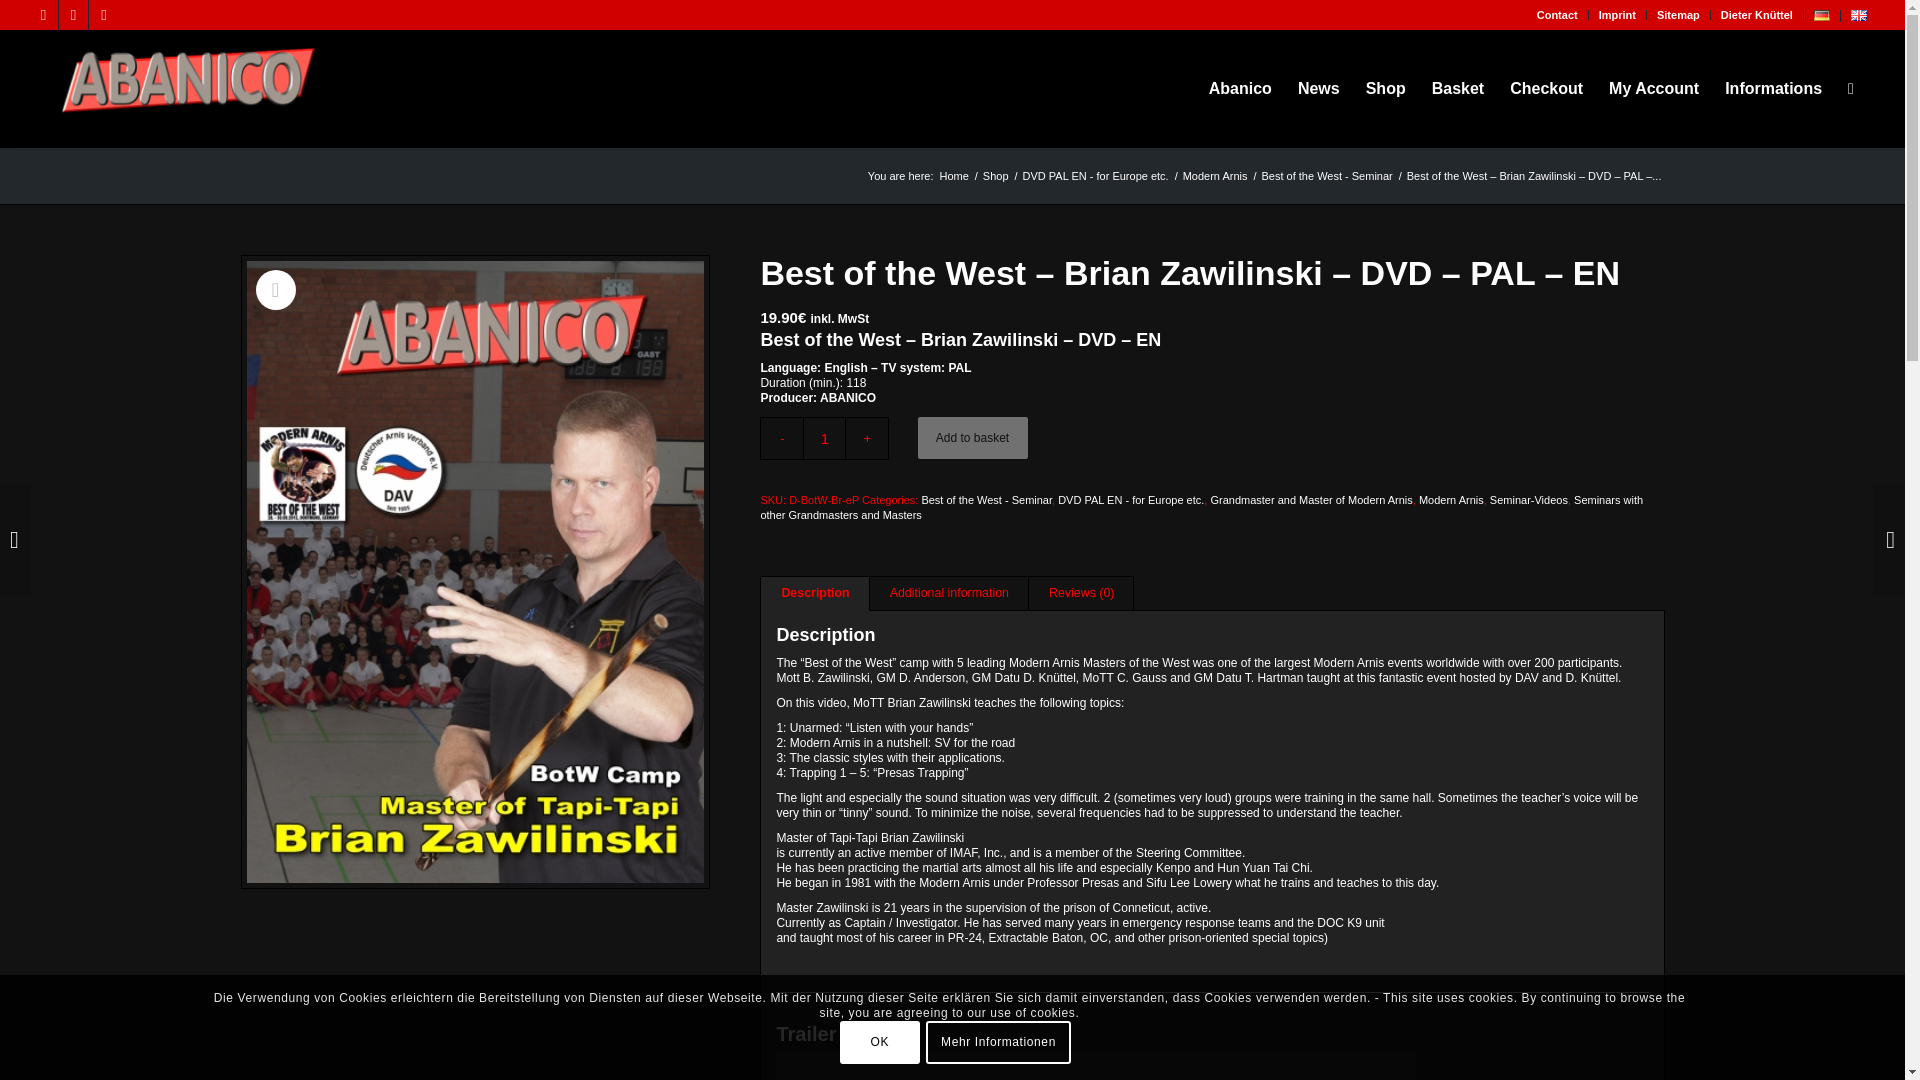  What do you see at coordinates (1095, 176) in the screenshot?
I see `DVD PAL EN - for Europe etc.` at bounding box center [1095, 176].